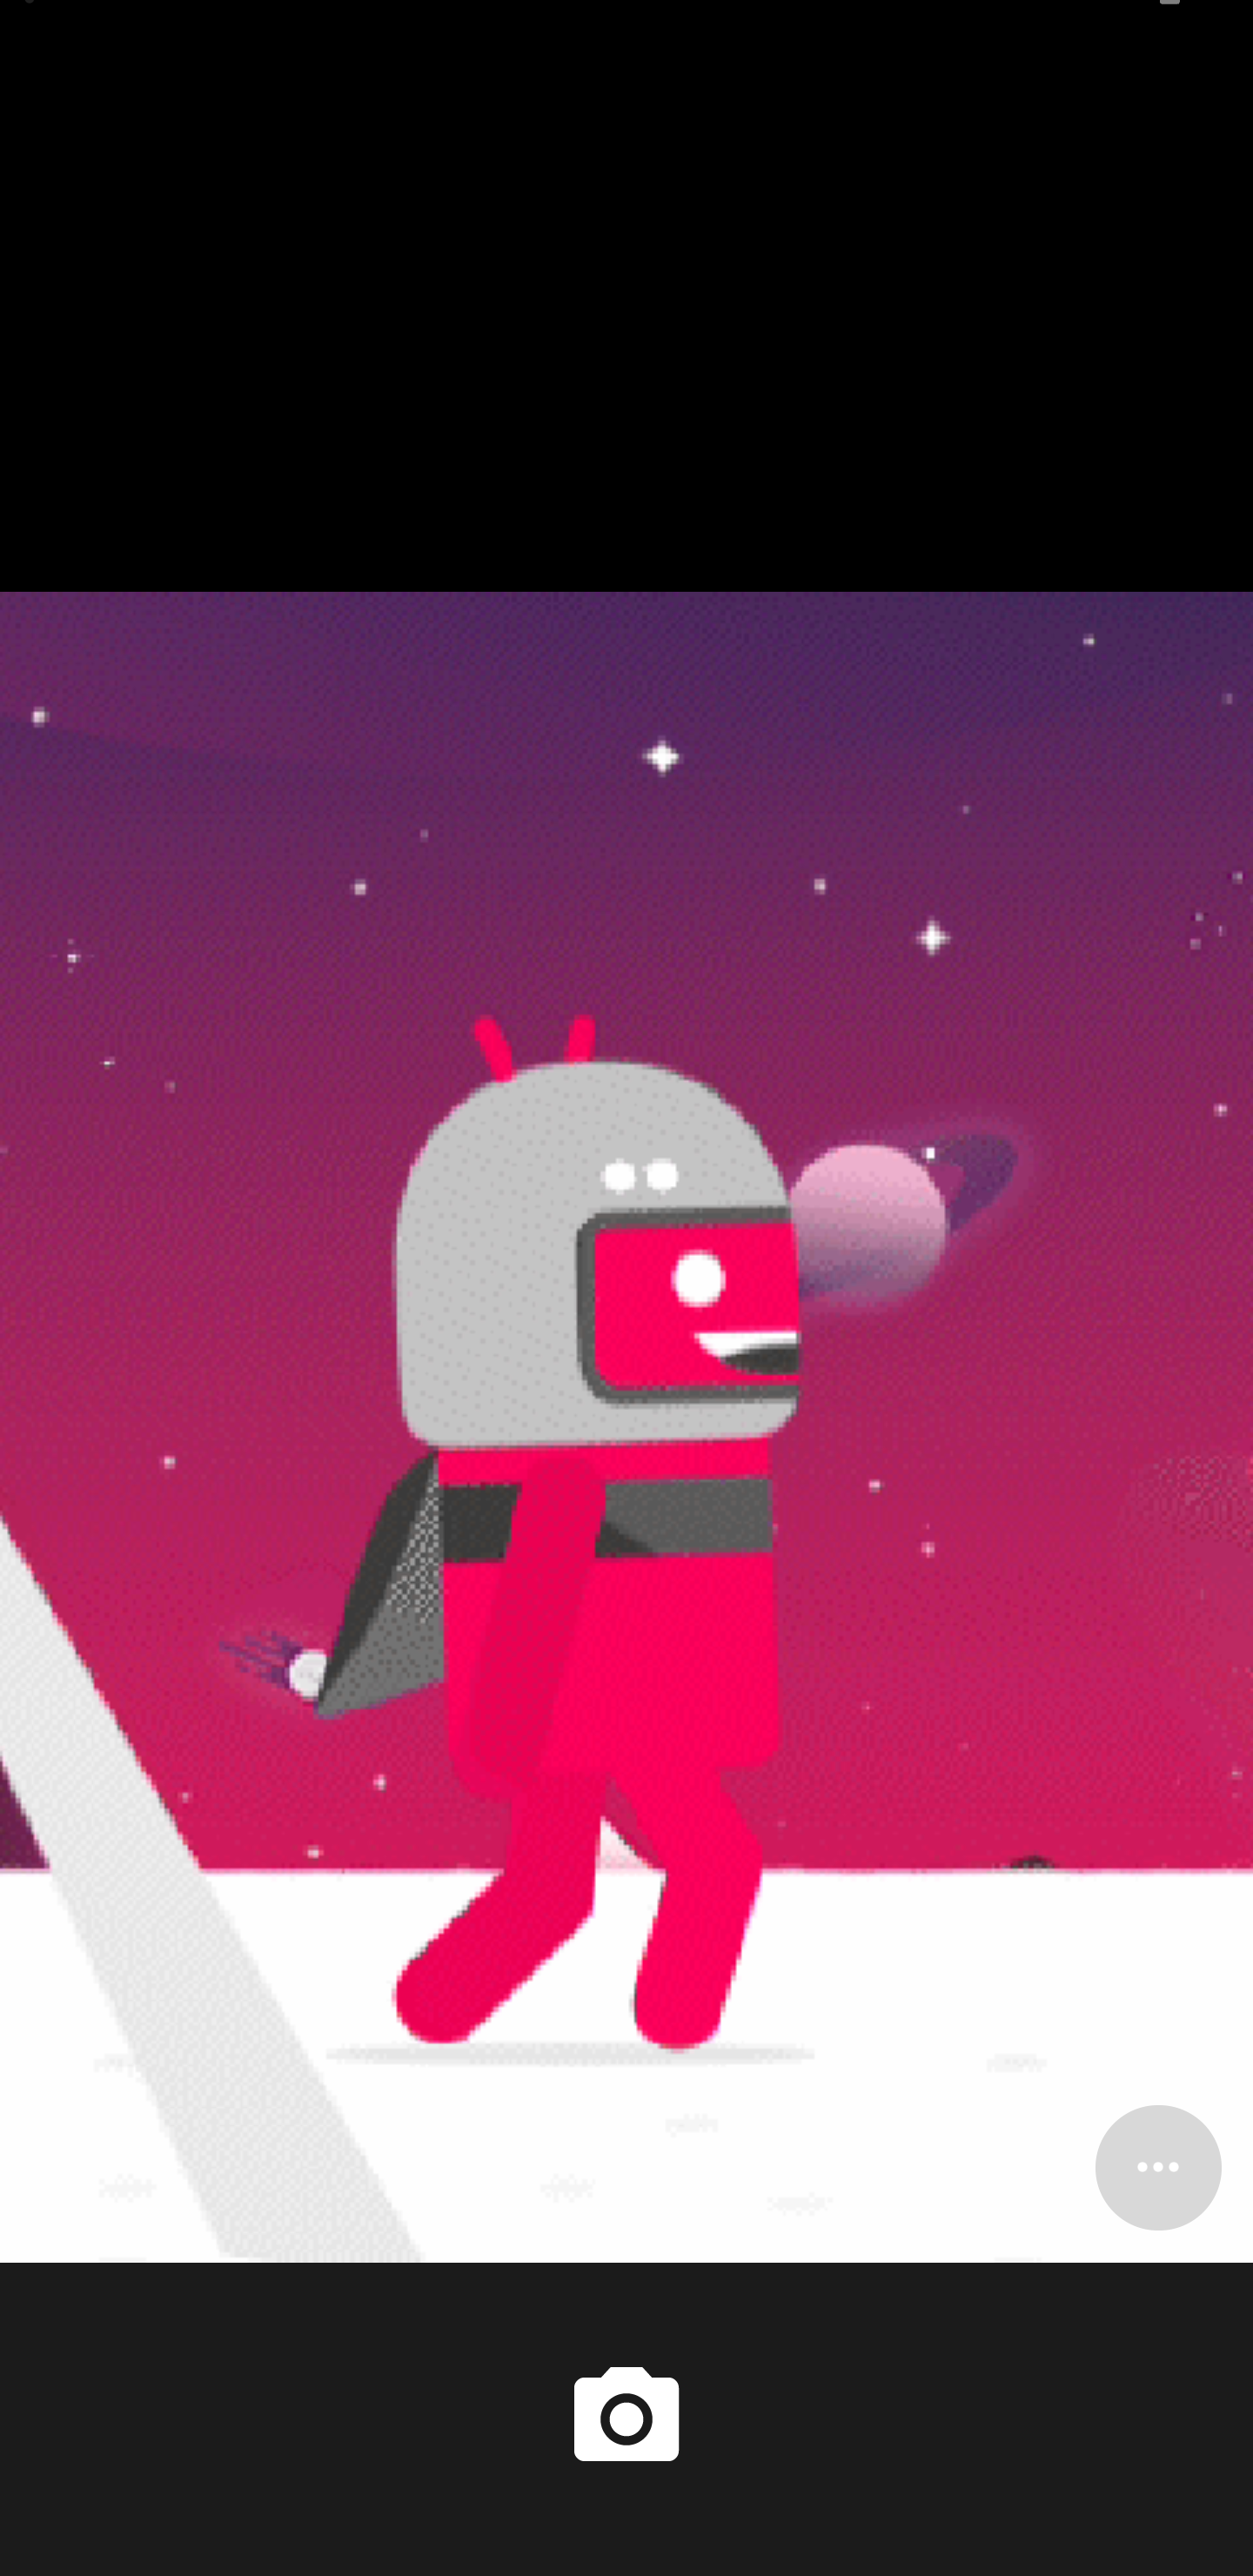 This screenshot has height=2576, width=1253. I want to click on Shutter, so click(626, 2418).